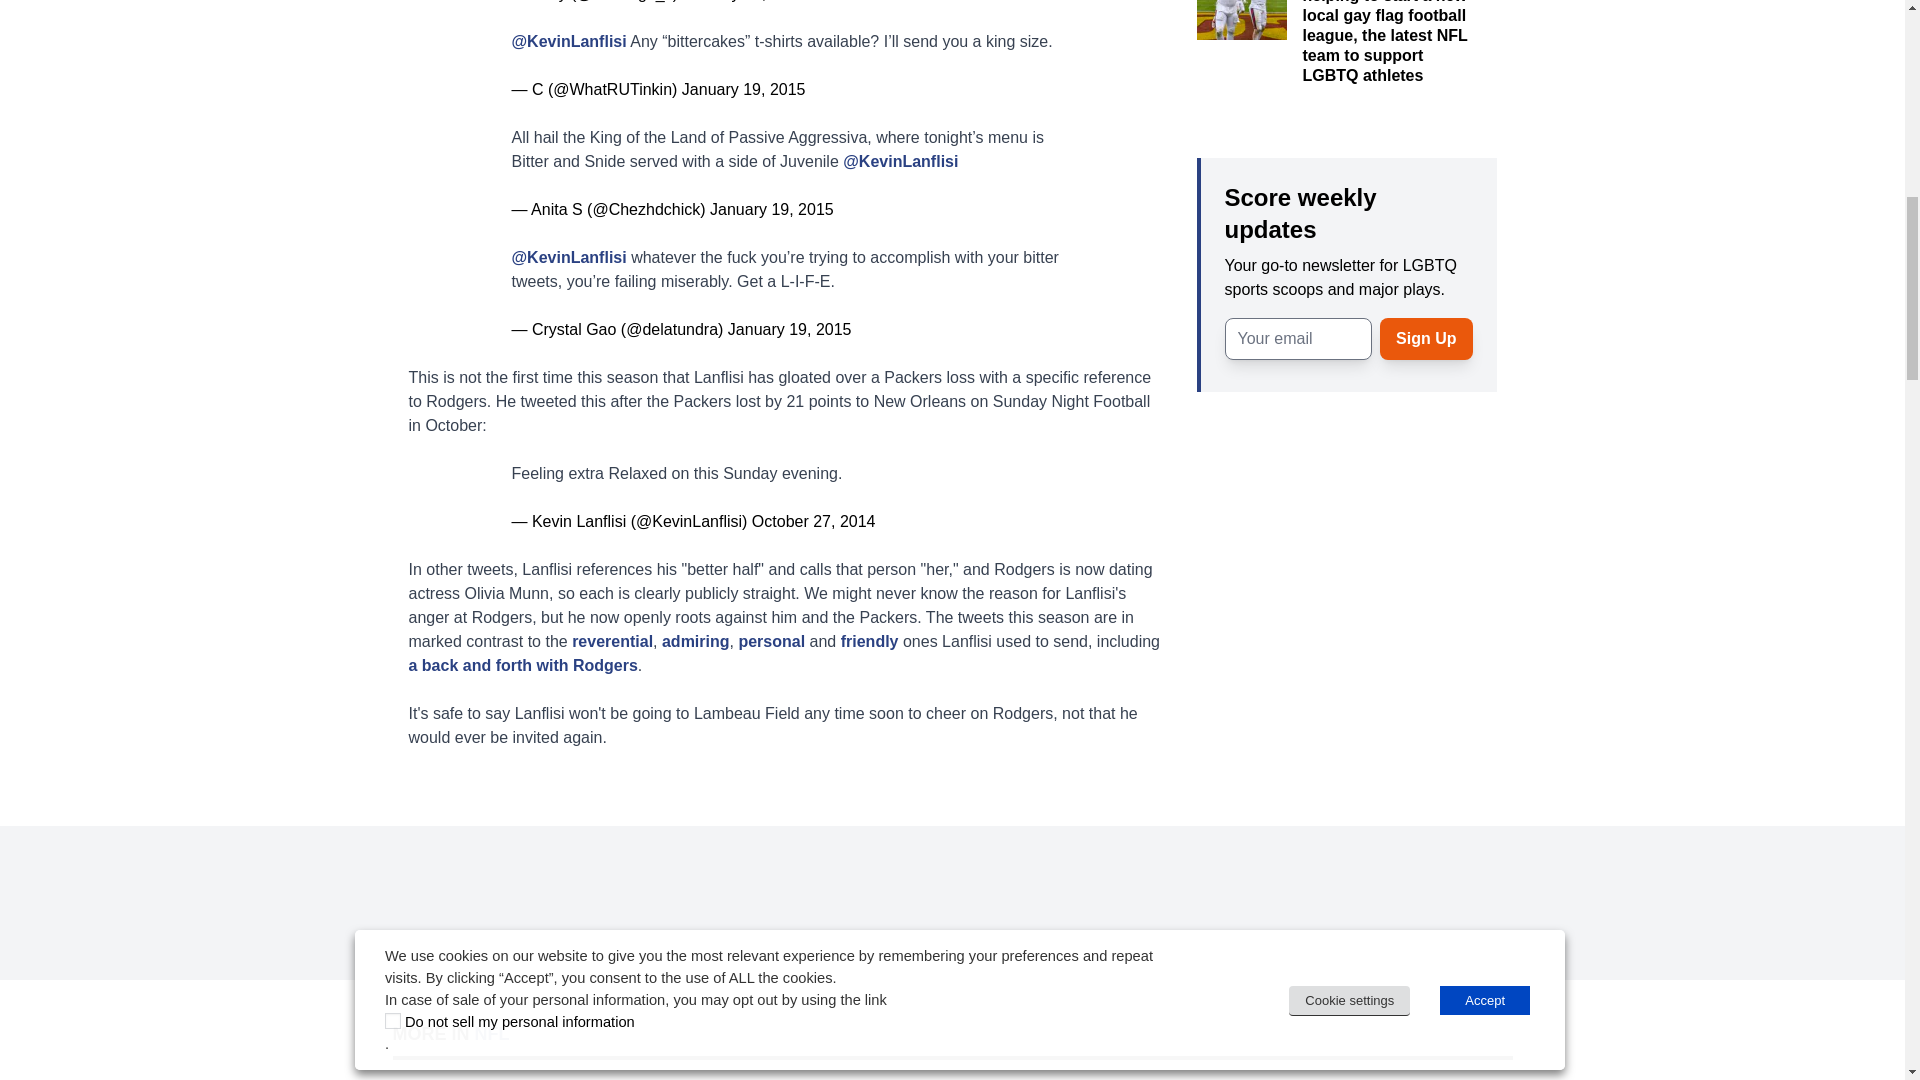  What do you see at coordinates (790, 328) in the screenshot?
I see `January 19, 2015` at bounding box center [790, 328].